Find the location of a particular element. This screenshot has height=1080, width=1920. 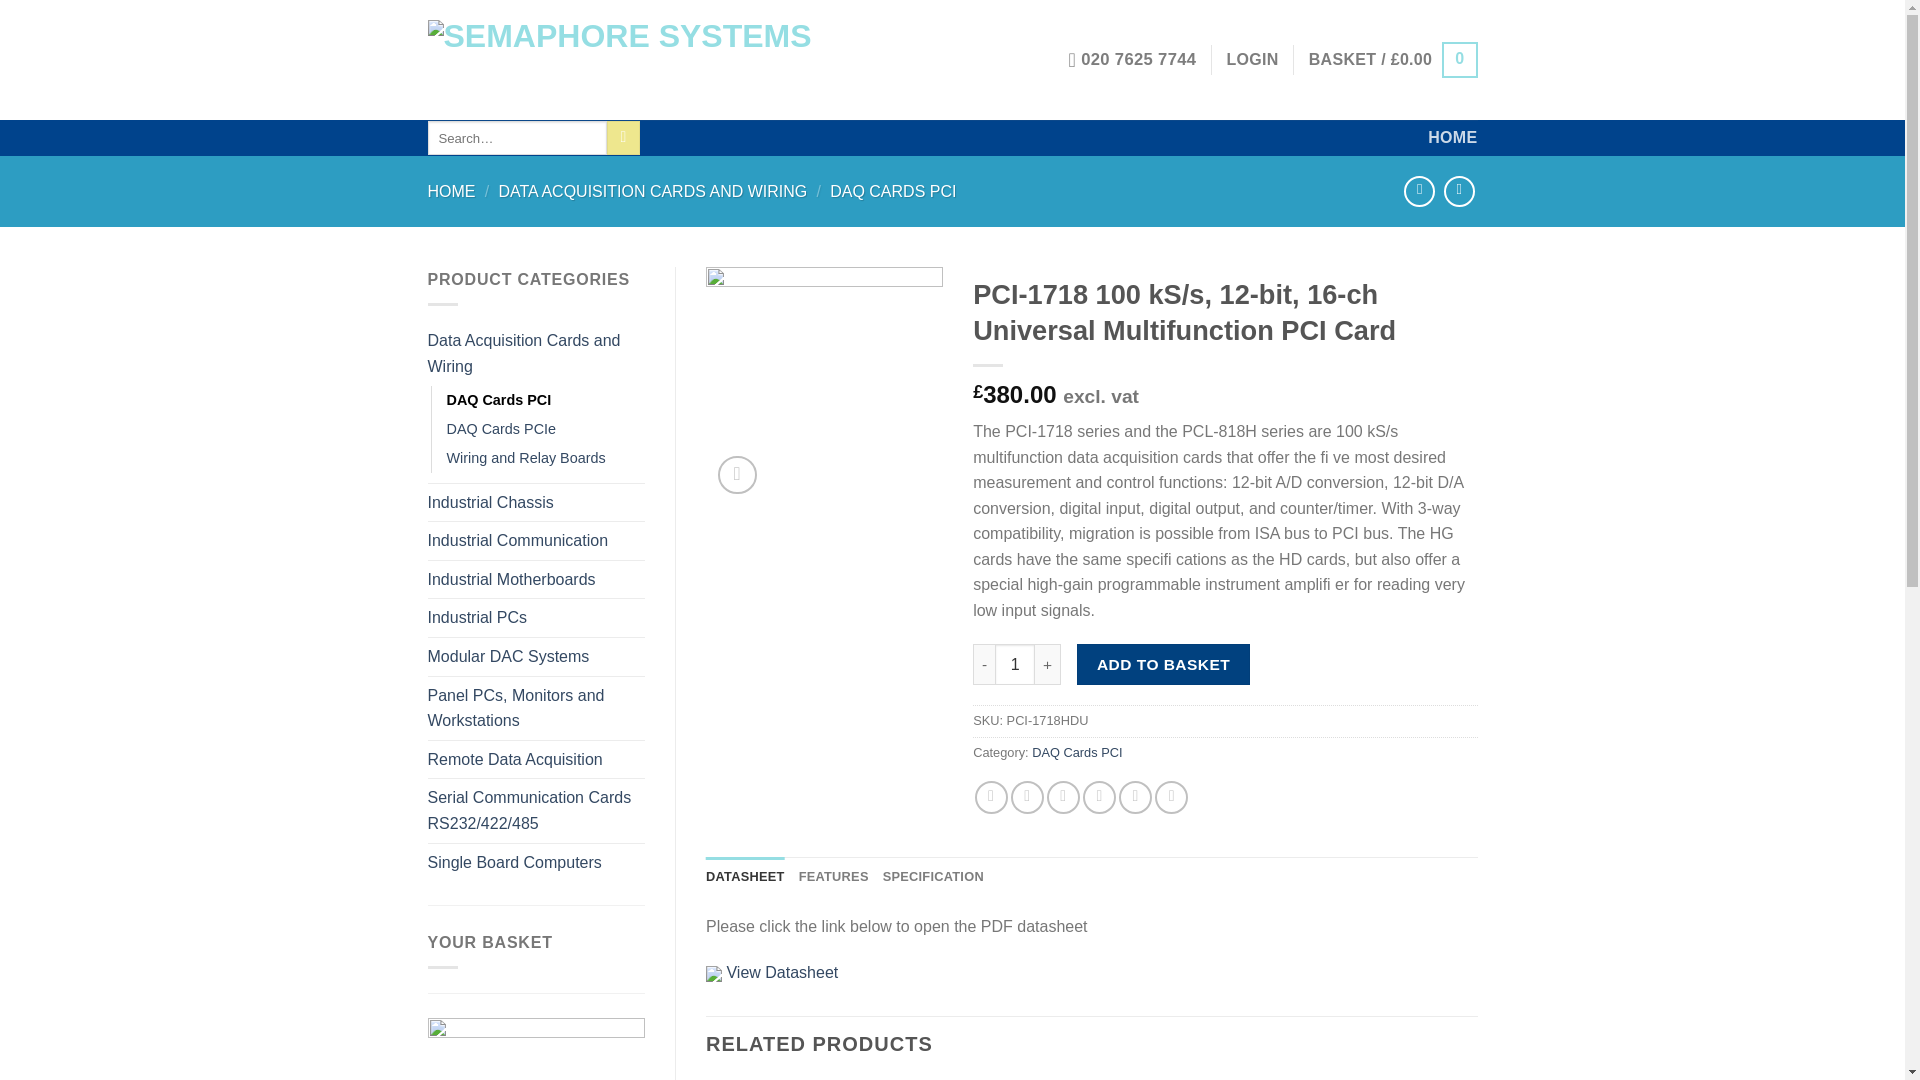

Email to a Friend is located at coordinates (1062, 797).